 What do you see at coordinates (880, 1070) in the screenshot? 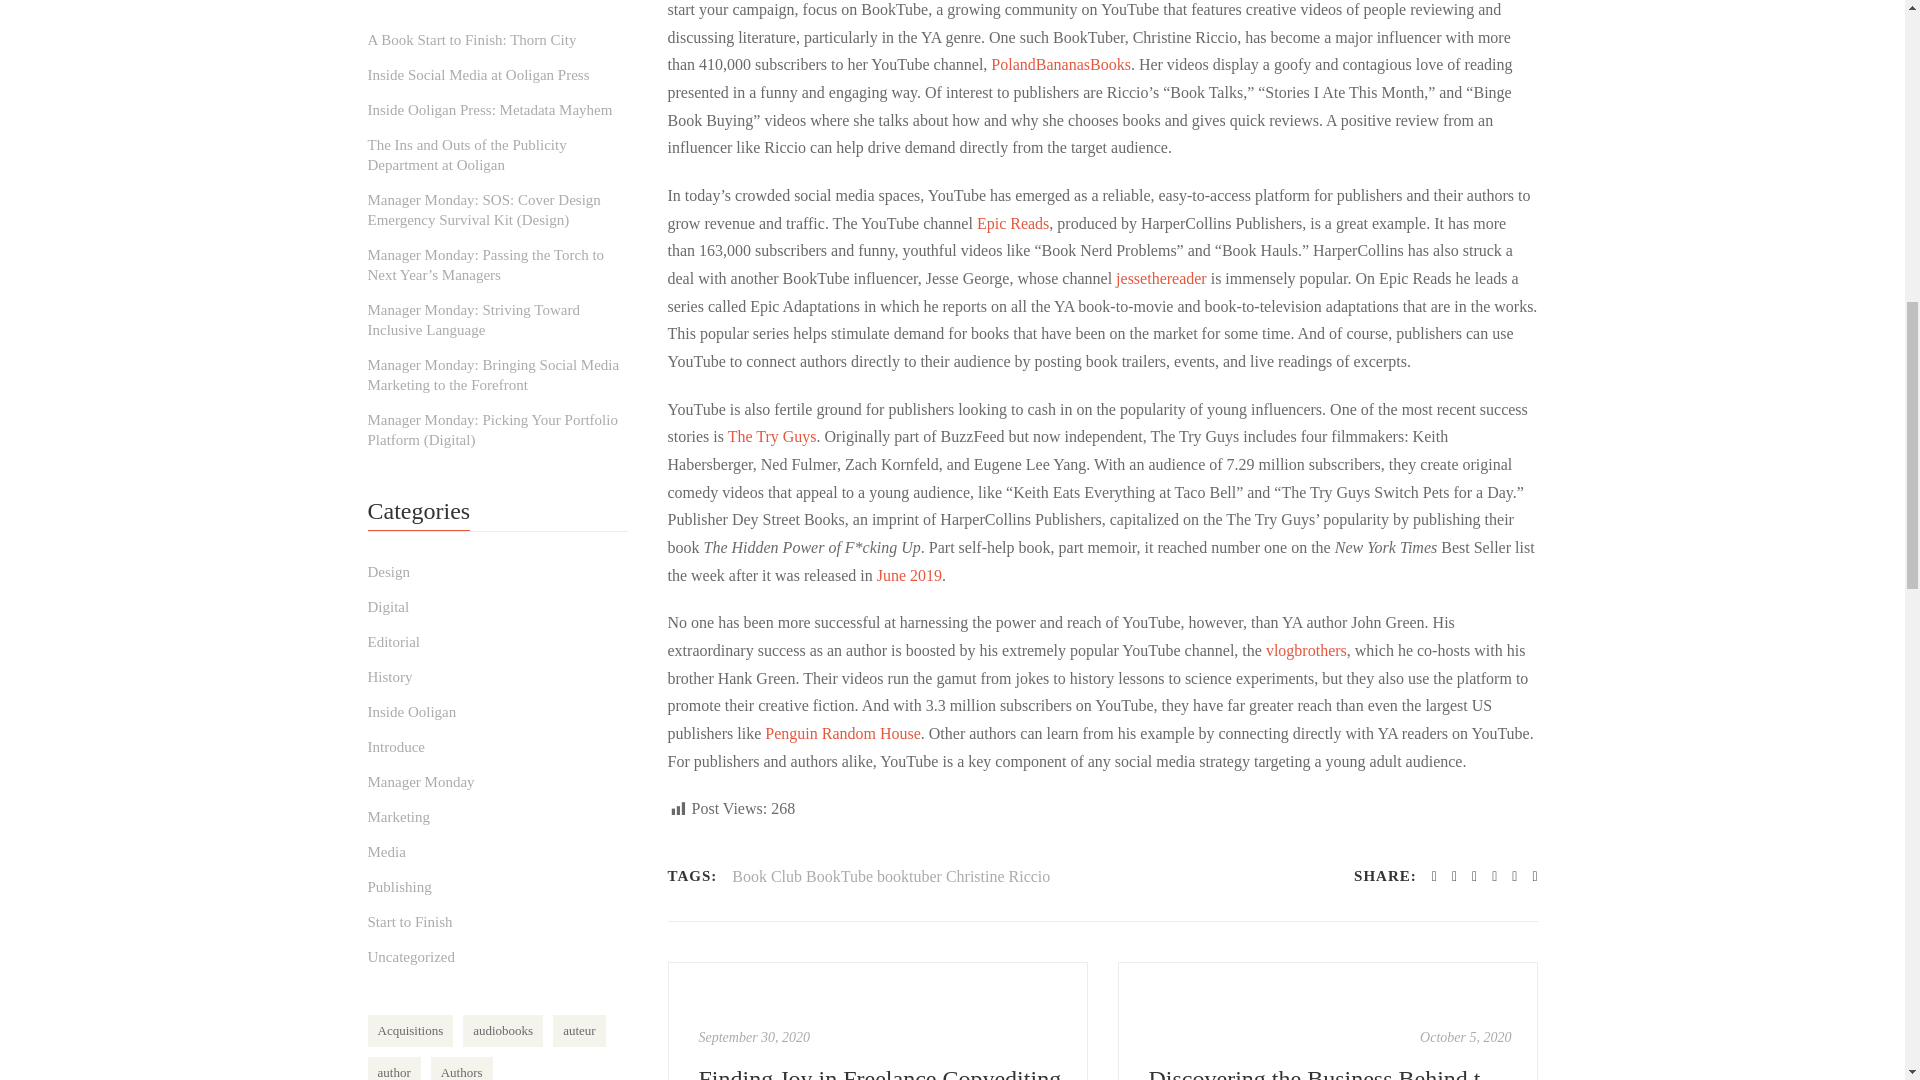
I see `Finding Joy in Freelance Copyediting` at bounding box center [880, 1070].